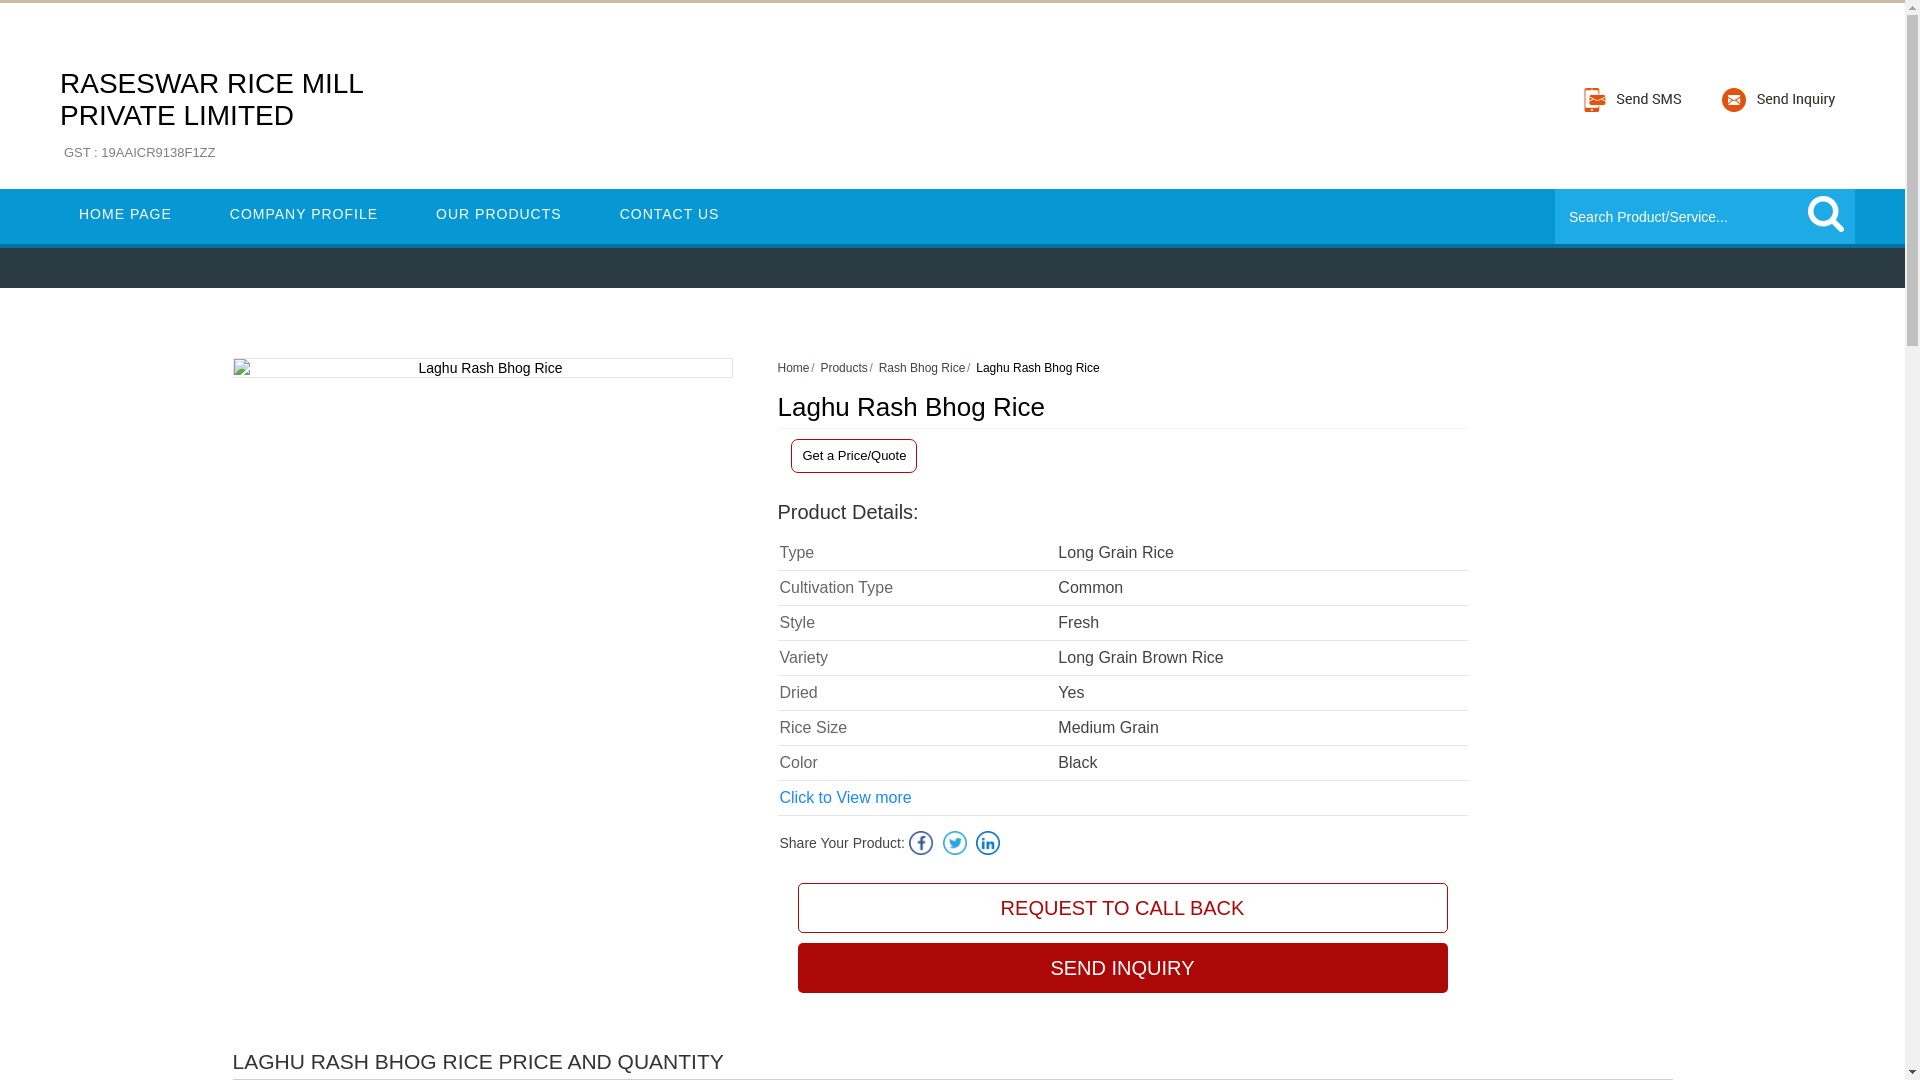 This screenshot has height=1080, width=1920. What do you see at coordinates (499, 214) in the screenshot?
I see `Rash Bhog Rice` at bounding box center [499, 214].